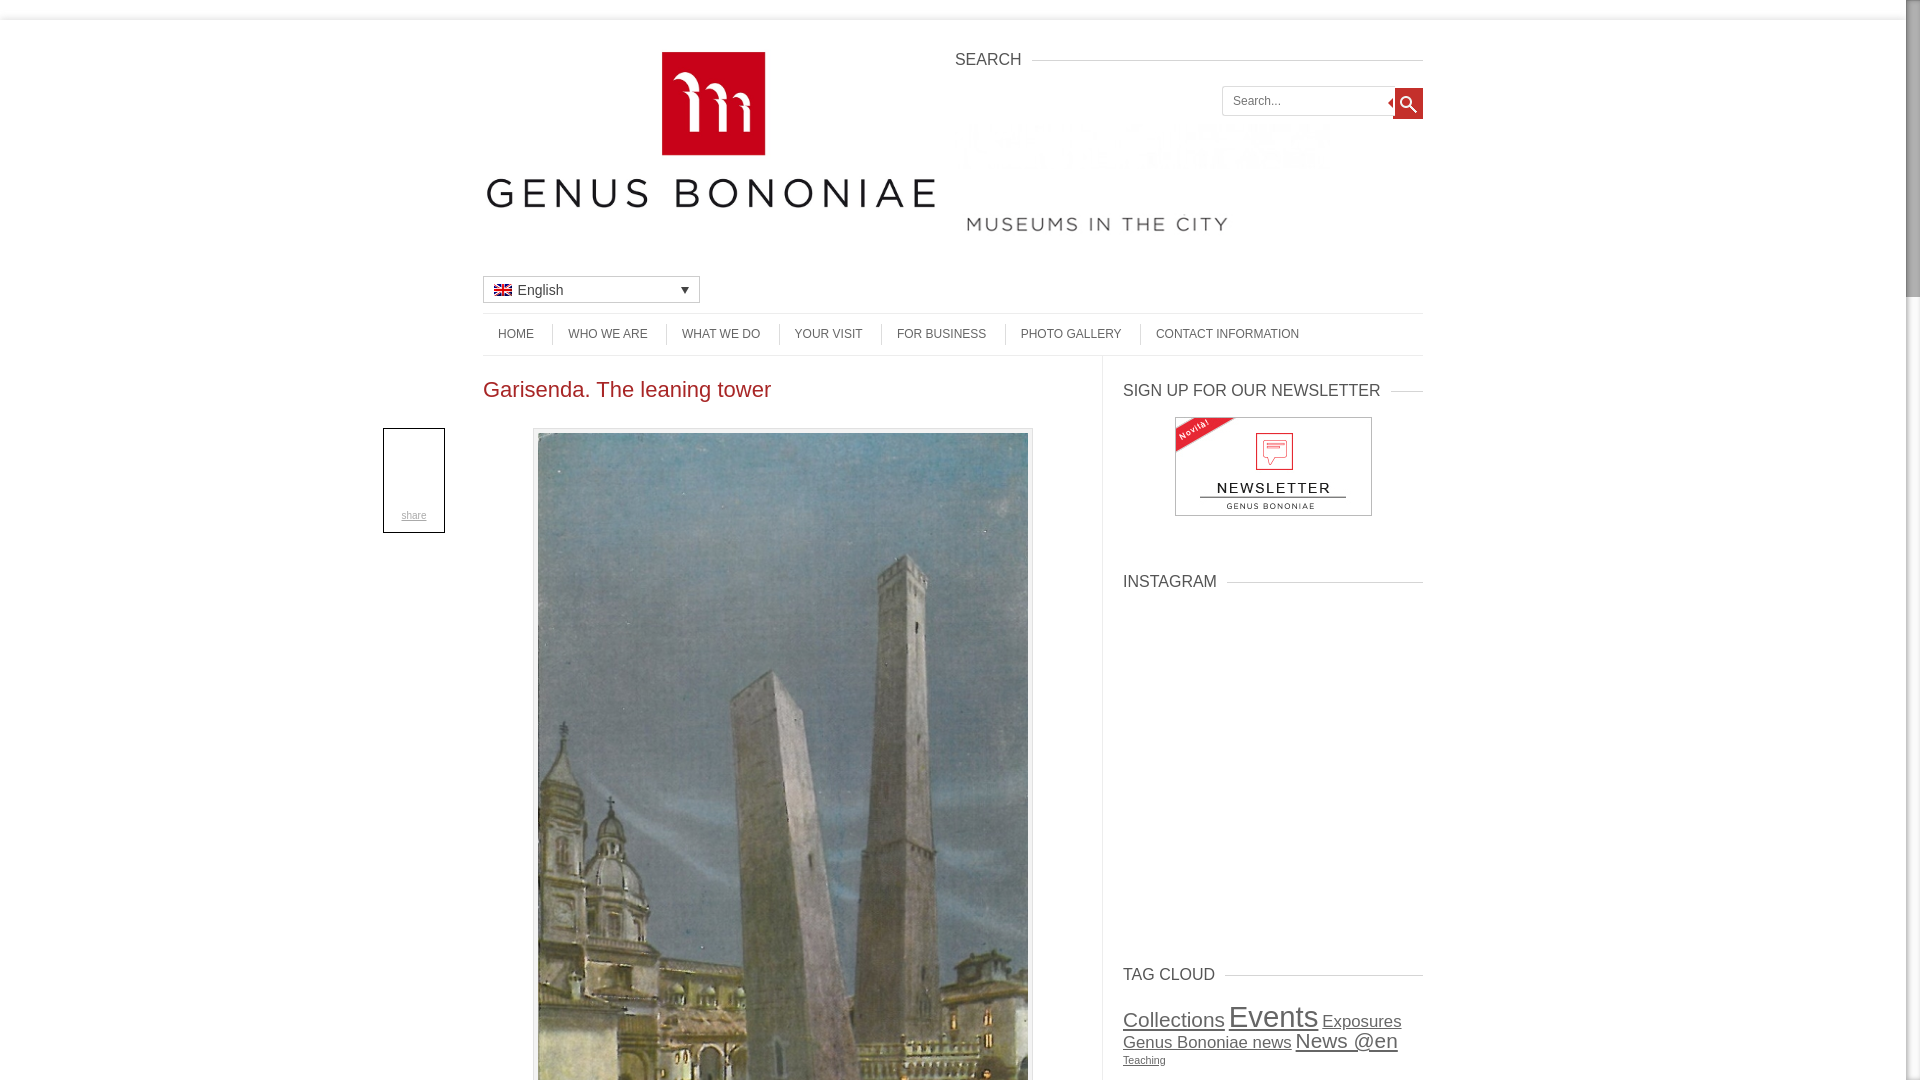 The width and height of the screenshot is (1920, 1080). What do you see at coordinates (934, 334) in the screenshot?
I see `FOR BUSINESS` at bounding box center [934, 334].